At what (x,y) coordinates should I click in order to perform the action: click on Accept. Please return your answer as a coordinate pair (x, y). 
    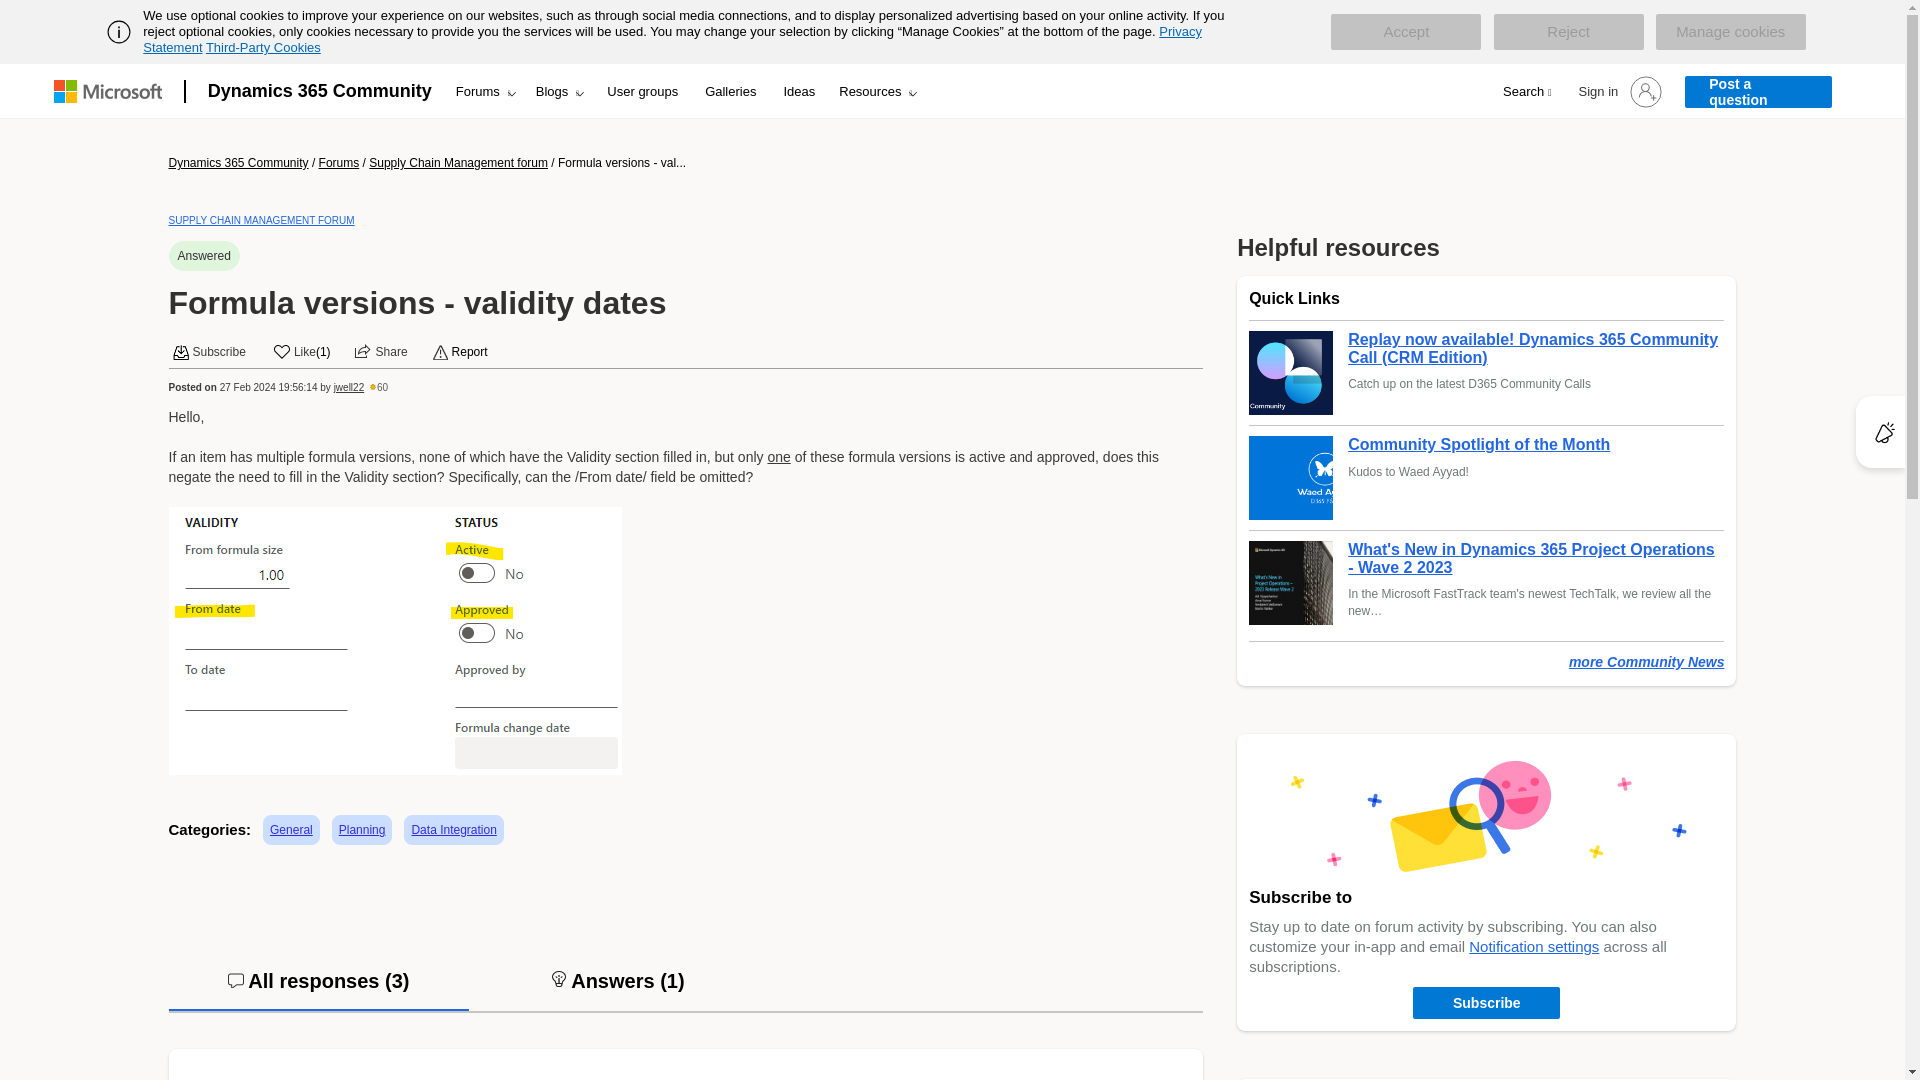
    Looking at the image, I should click on (1405, 32).